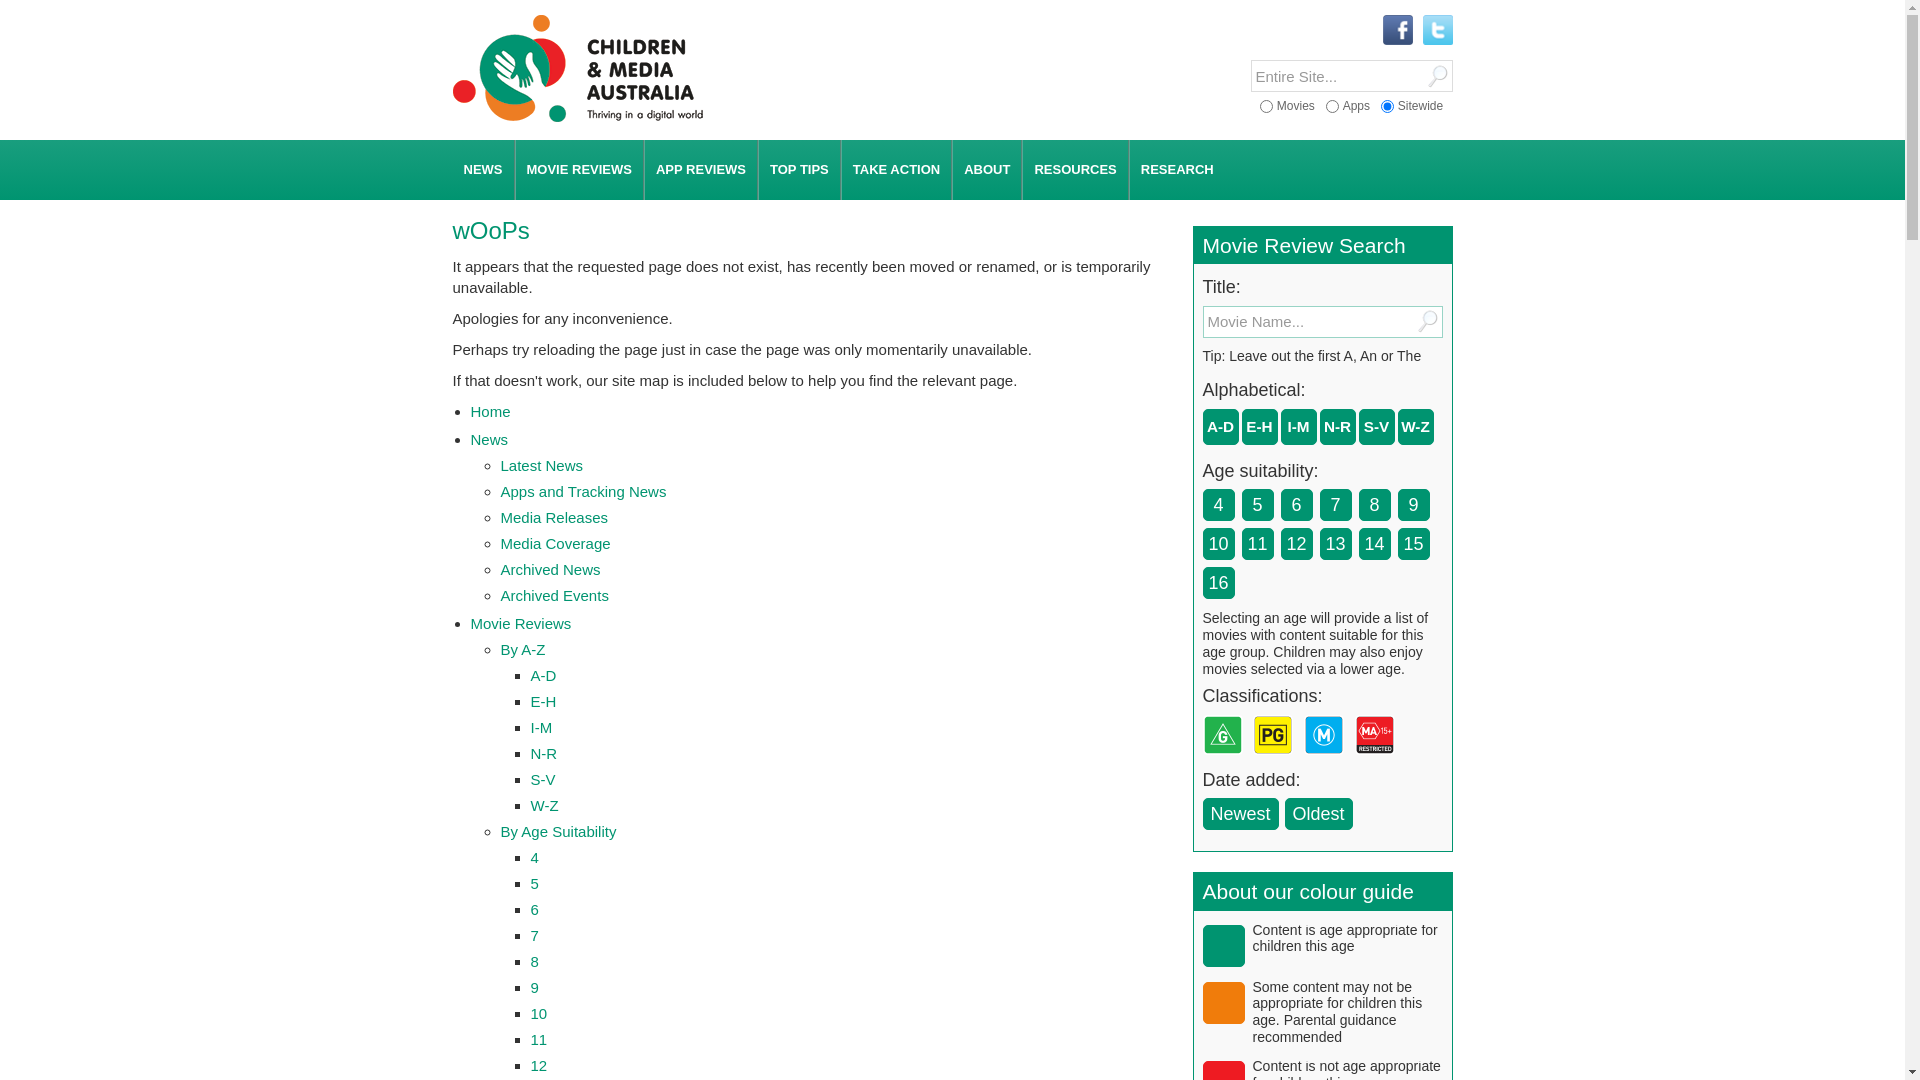 This screenshot has height=1080, width=1920. What do you see at coordinates (543, 676) in the screenshot?
I see `A-D` at bounding box center [543, 676].